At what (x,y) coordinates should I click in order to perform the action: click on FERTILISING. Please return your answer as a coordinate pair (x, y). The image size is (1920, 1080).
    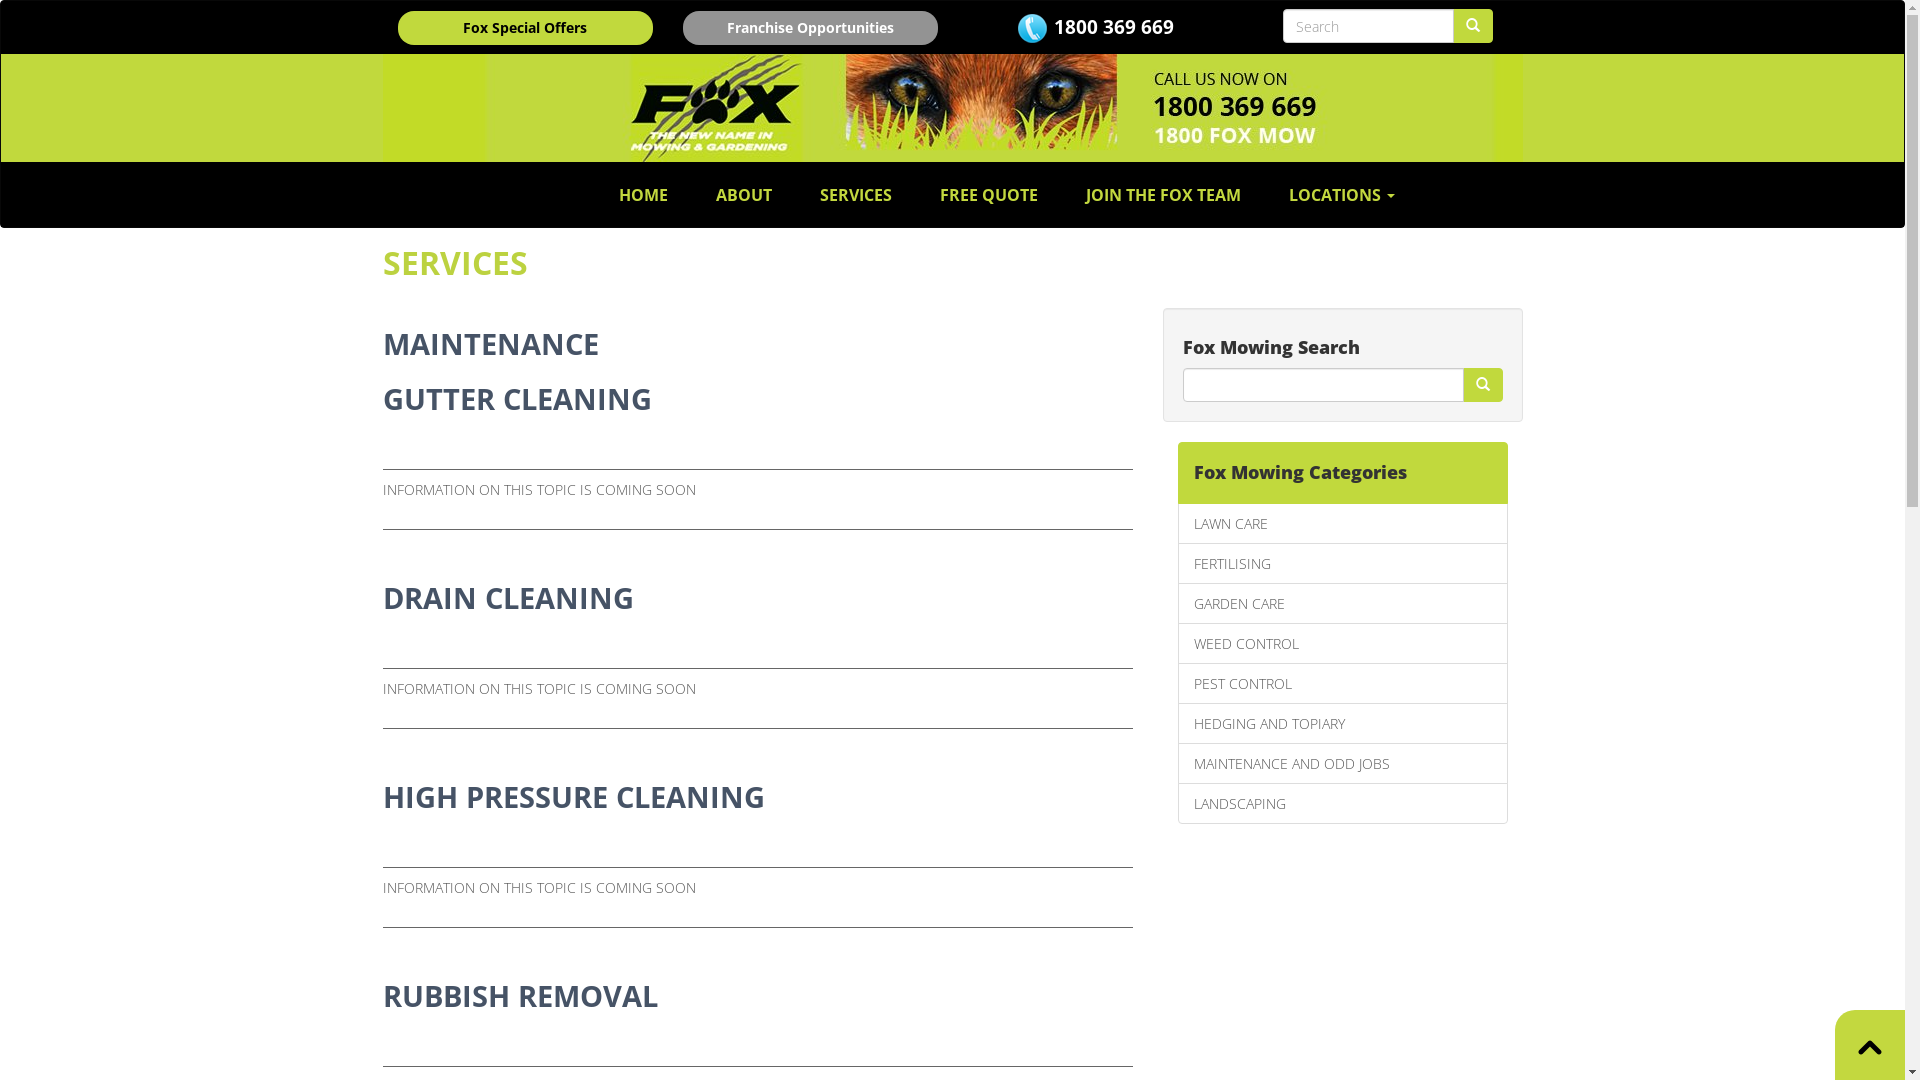
    Looking at the image, I should click on (1343, 564).